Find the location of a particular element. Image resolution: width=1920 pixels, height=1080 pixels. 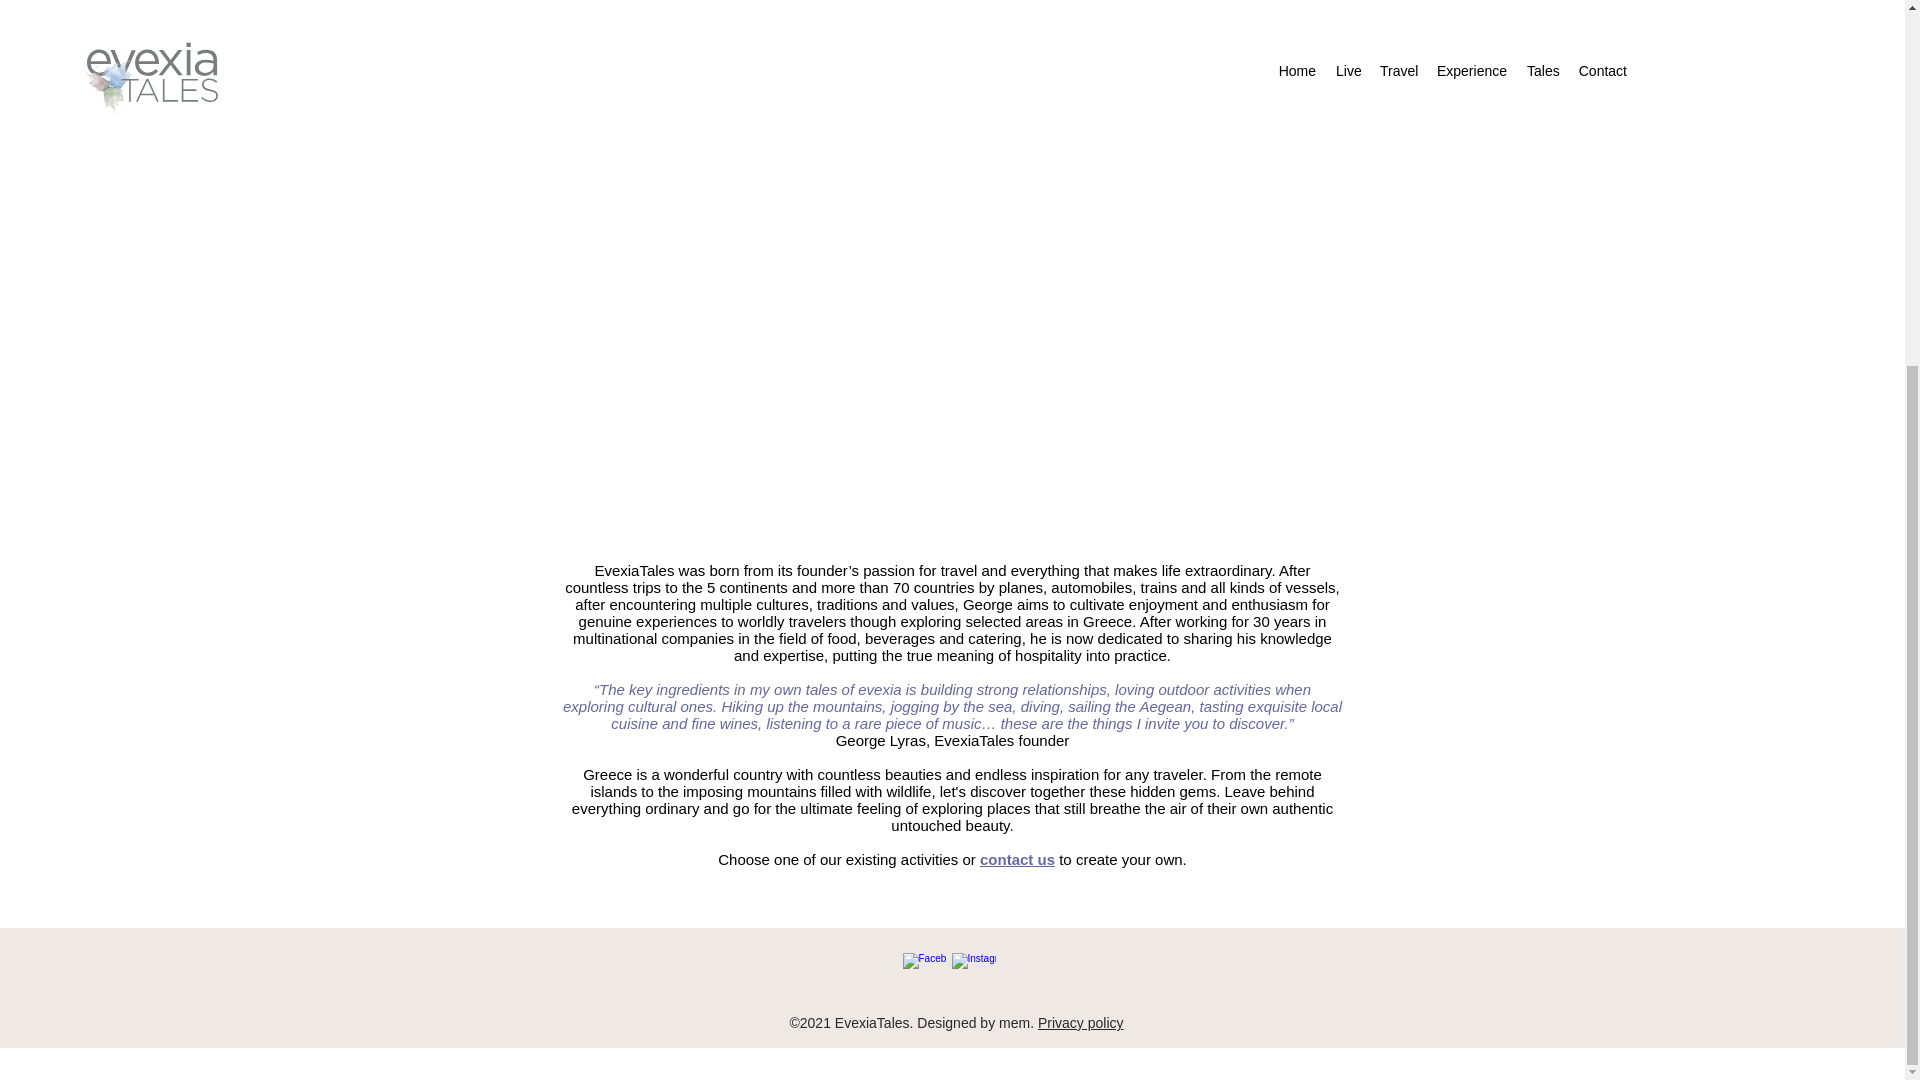

Privacy policy is located at coordinates (1080, 1023).